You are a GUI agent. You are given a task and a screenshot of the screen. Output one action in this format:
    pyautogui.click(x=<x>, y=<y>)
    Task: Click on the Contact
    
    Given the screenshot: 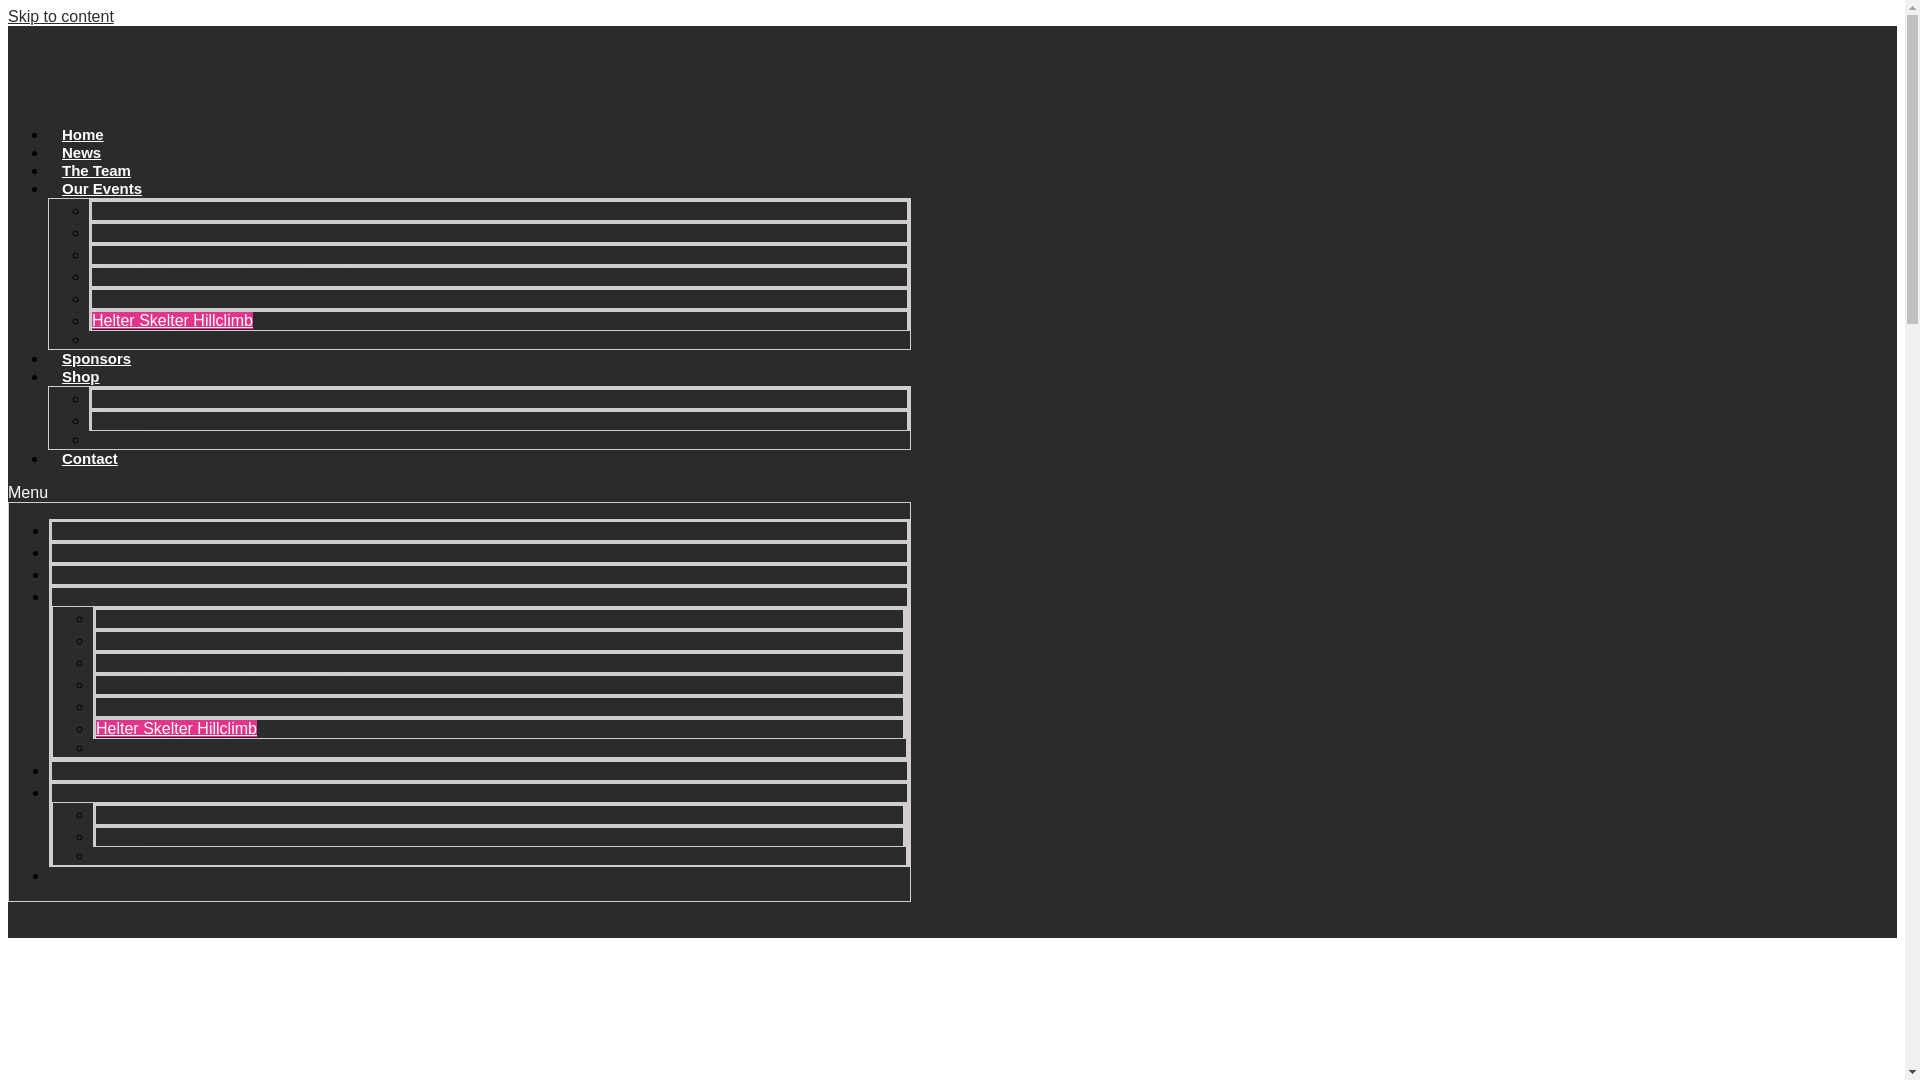 What is the action you would take?
    pyautogui.click(x=90, y=458)
    